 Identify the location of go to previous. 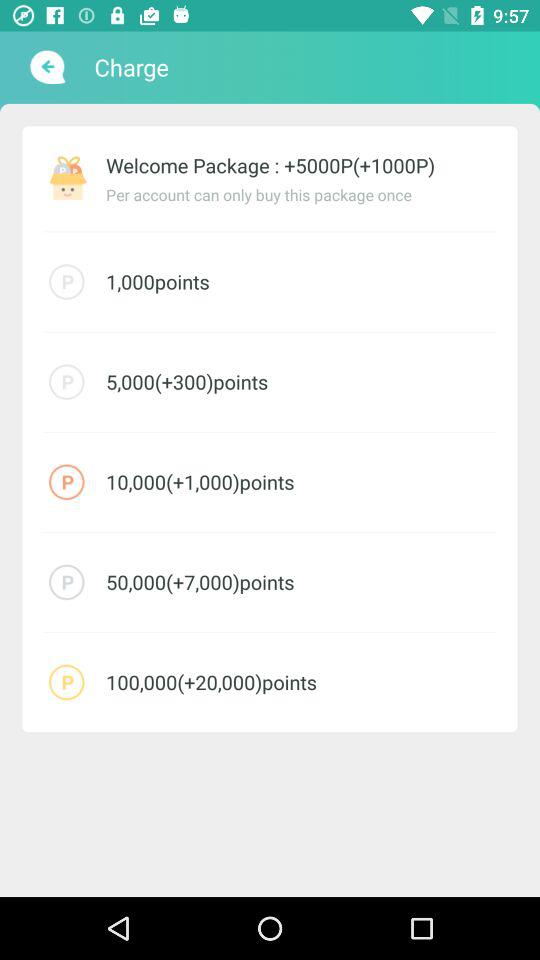
(46, 67).